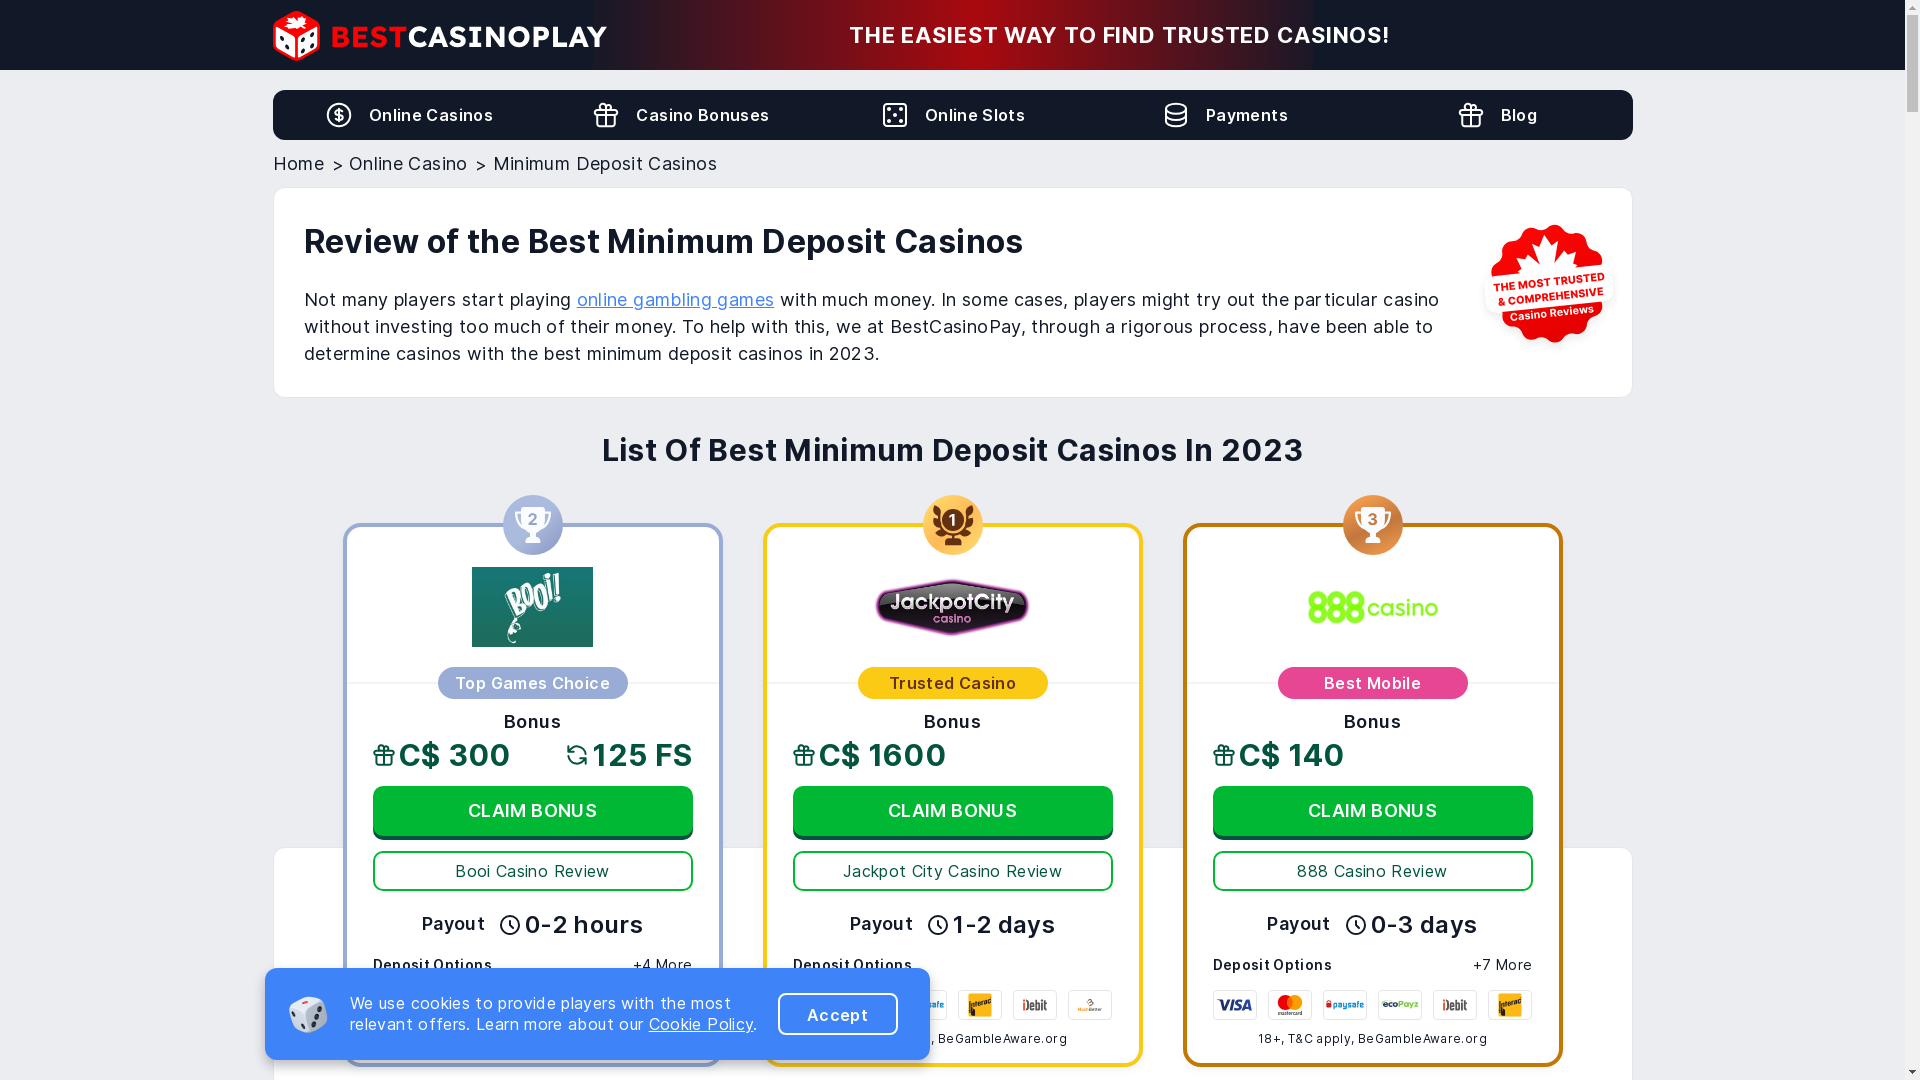  Describe the element at coordinates (1372, 610) in the screenshot. I see `888 Casino Review` at that location.